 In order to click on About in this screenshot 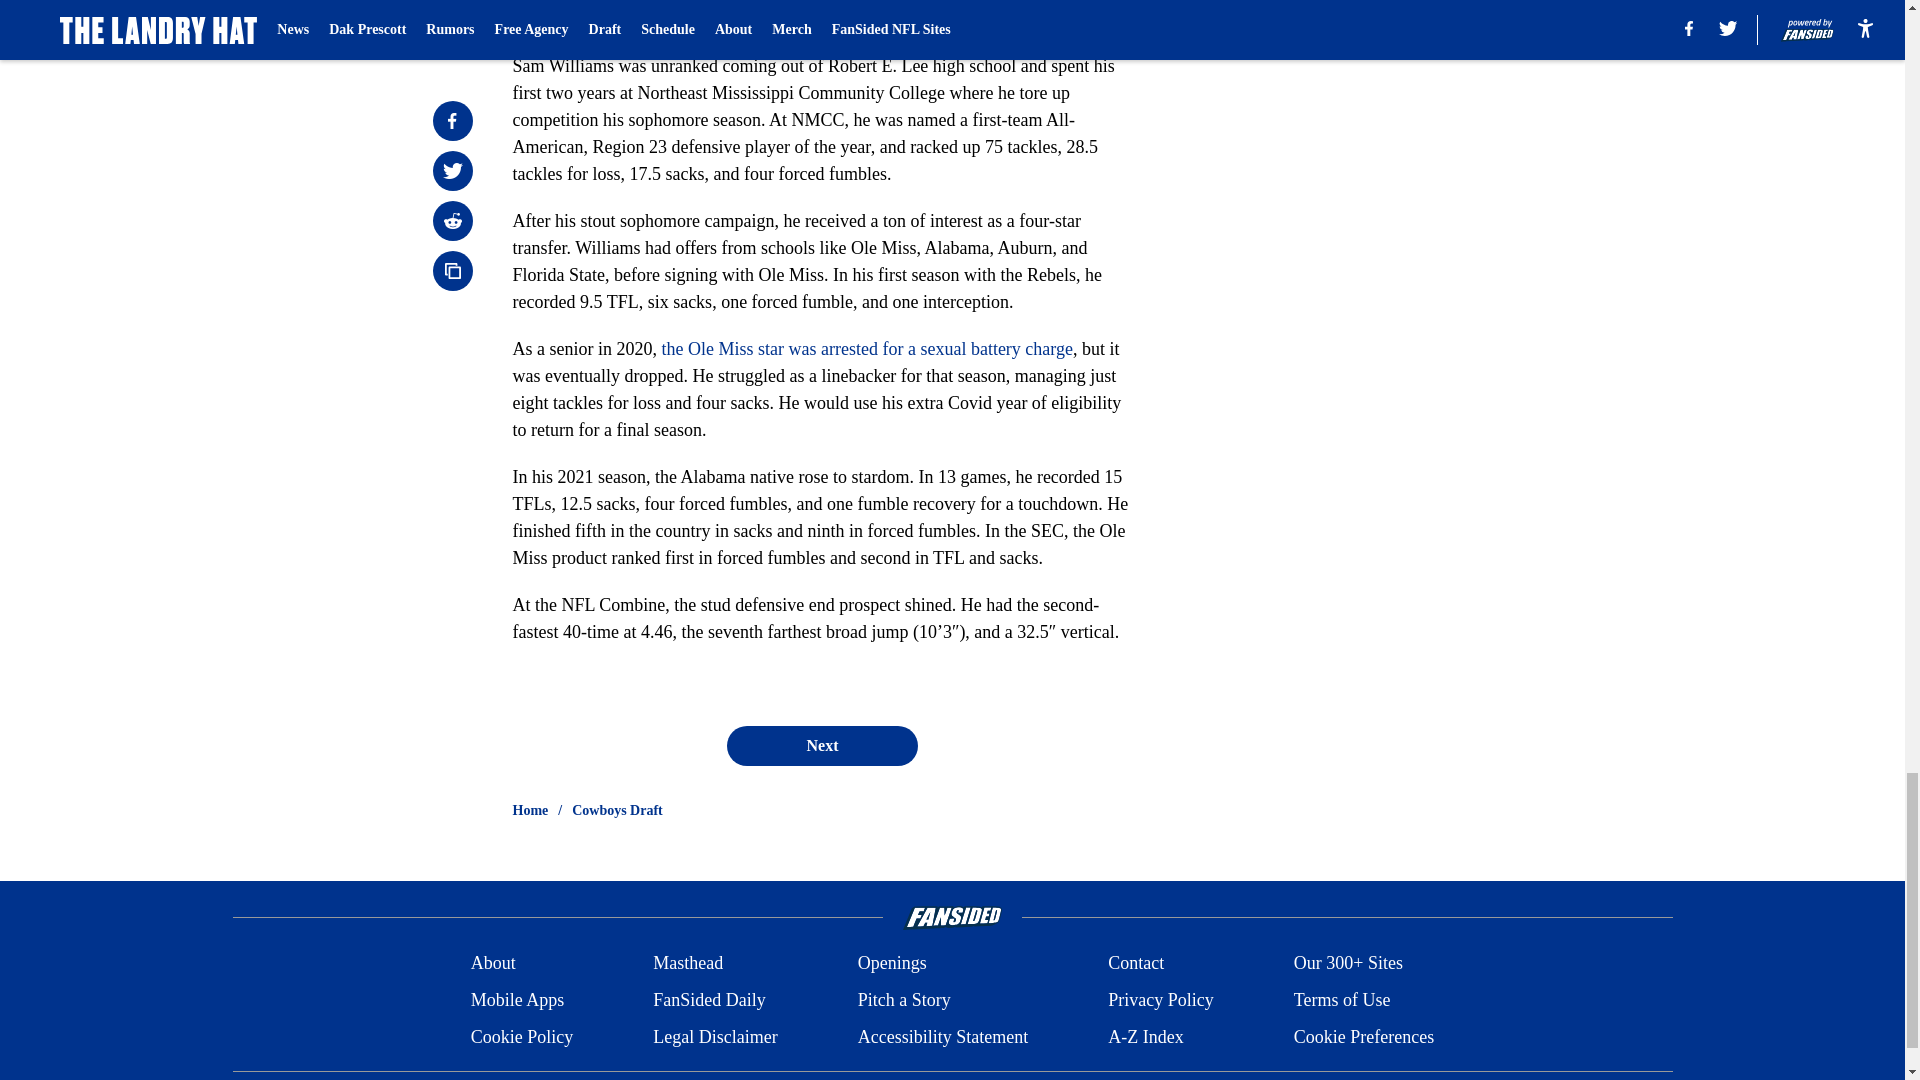, I will do `click(493, 964)`.